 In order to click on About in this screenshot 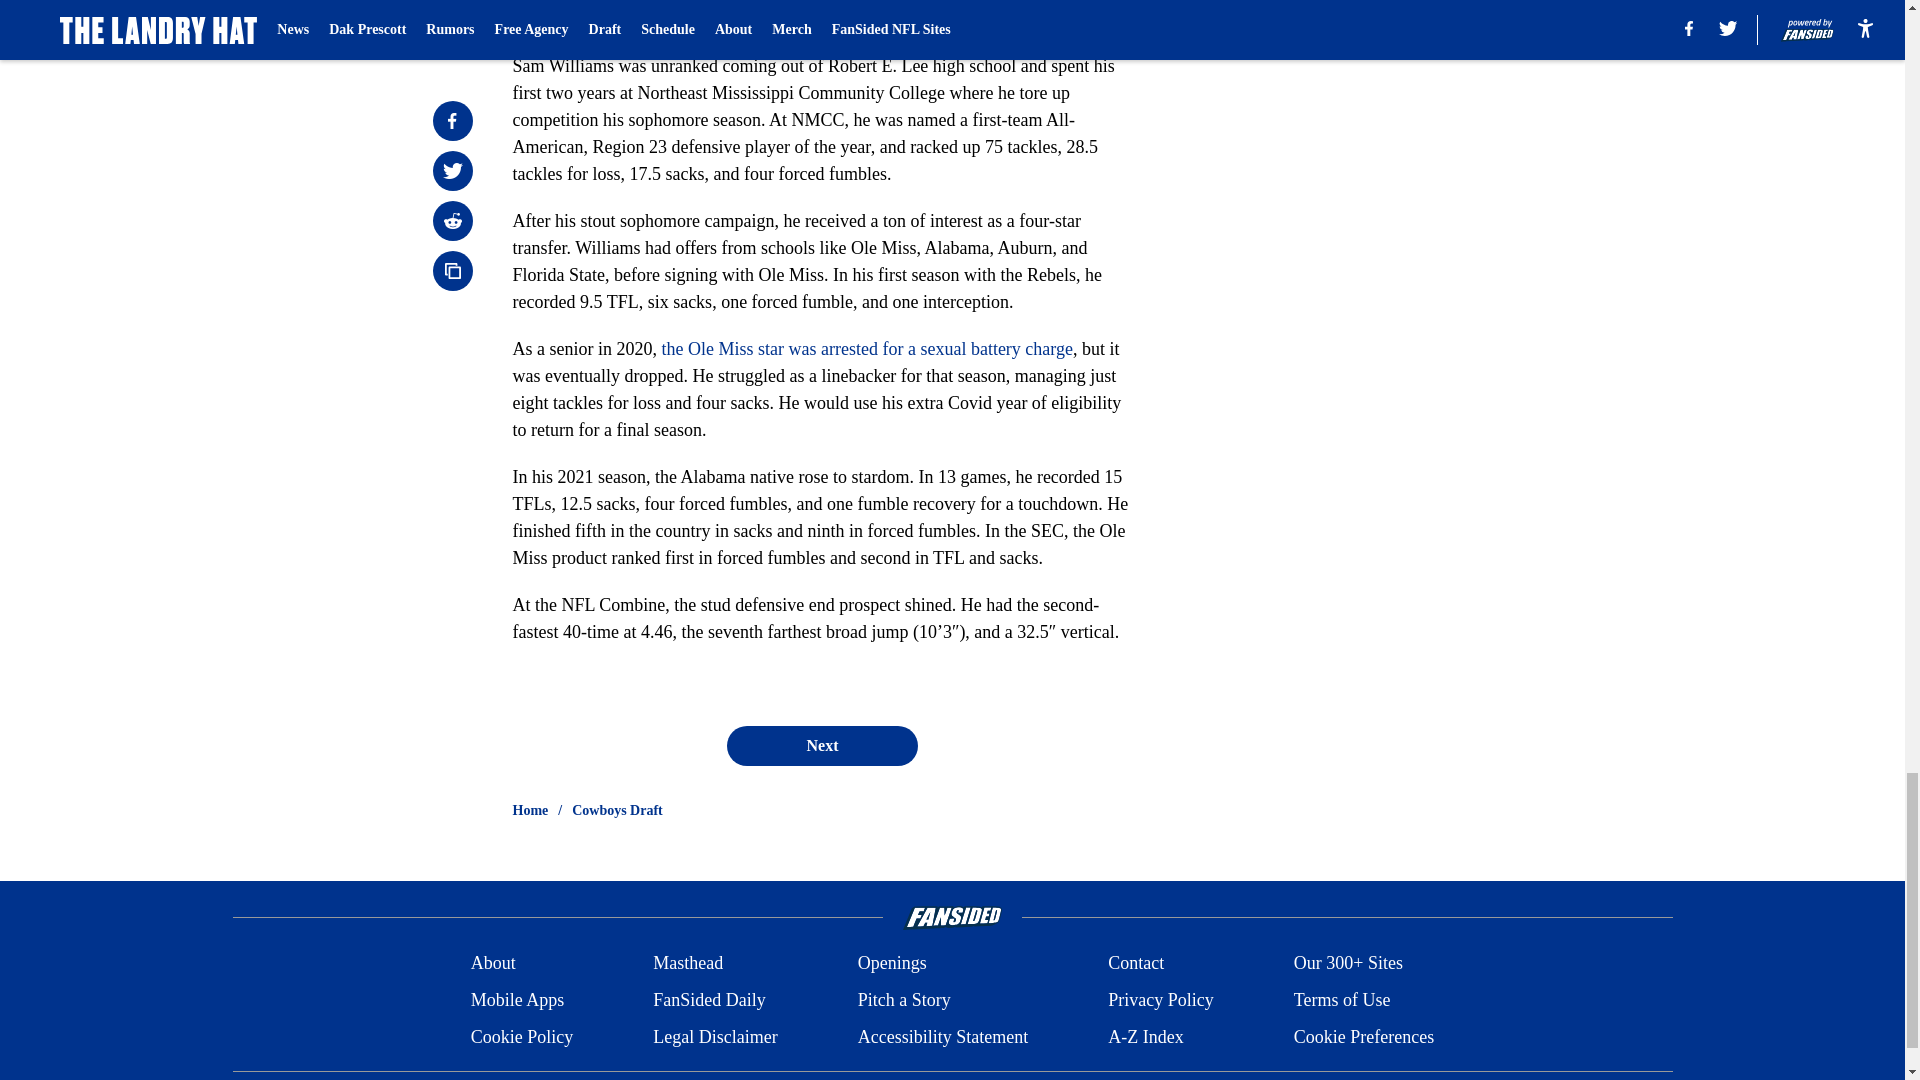, I will do `click(493, 964)`.